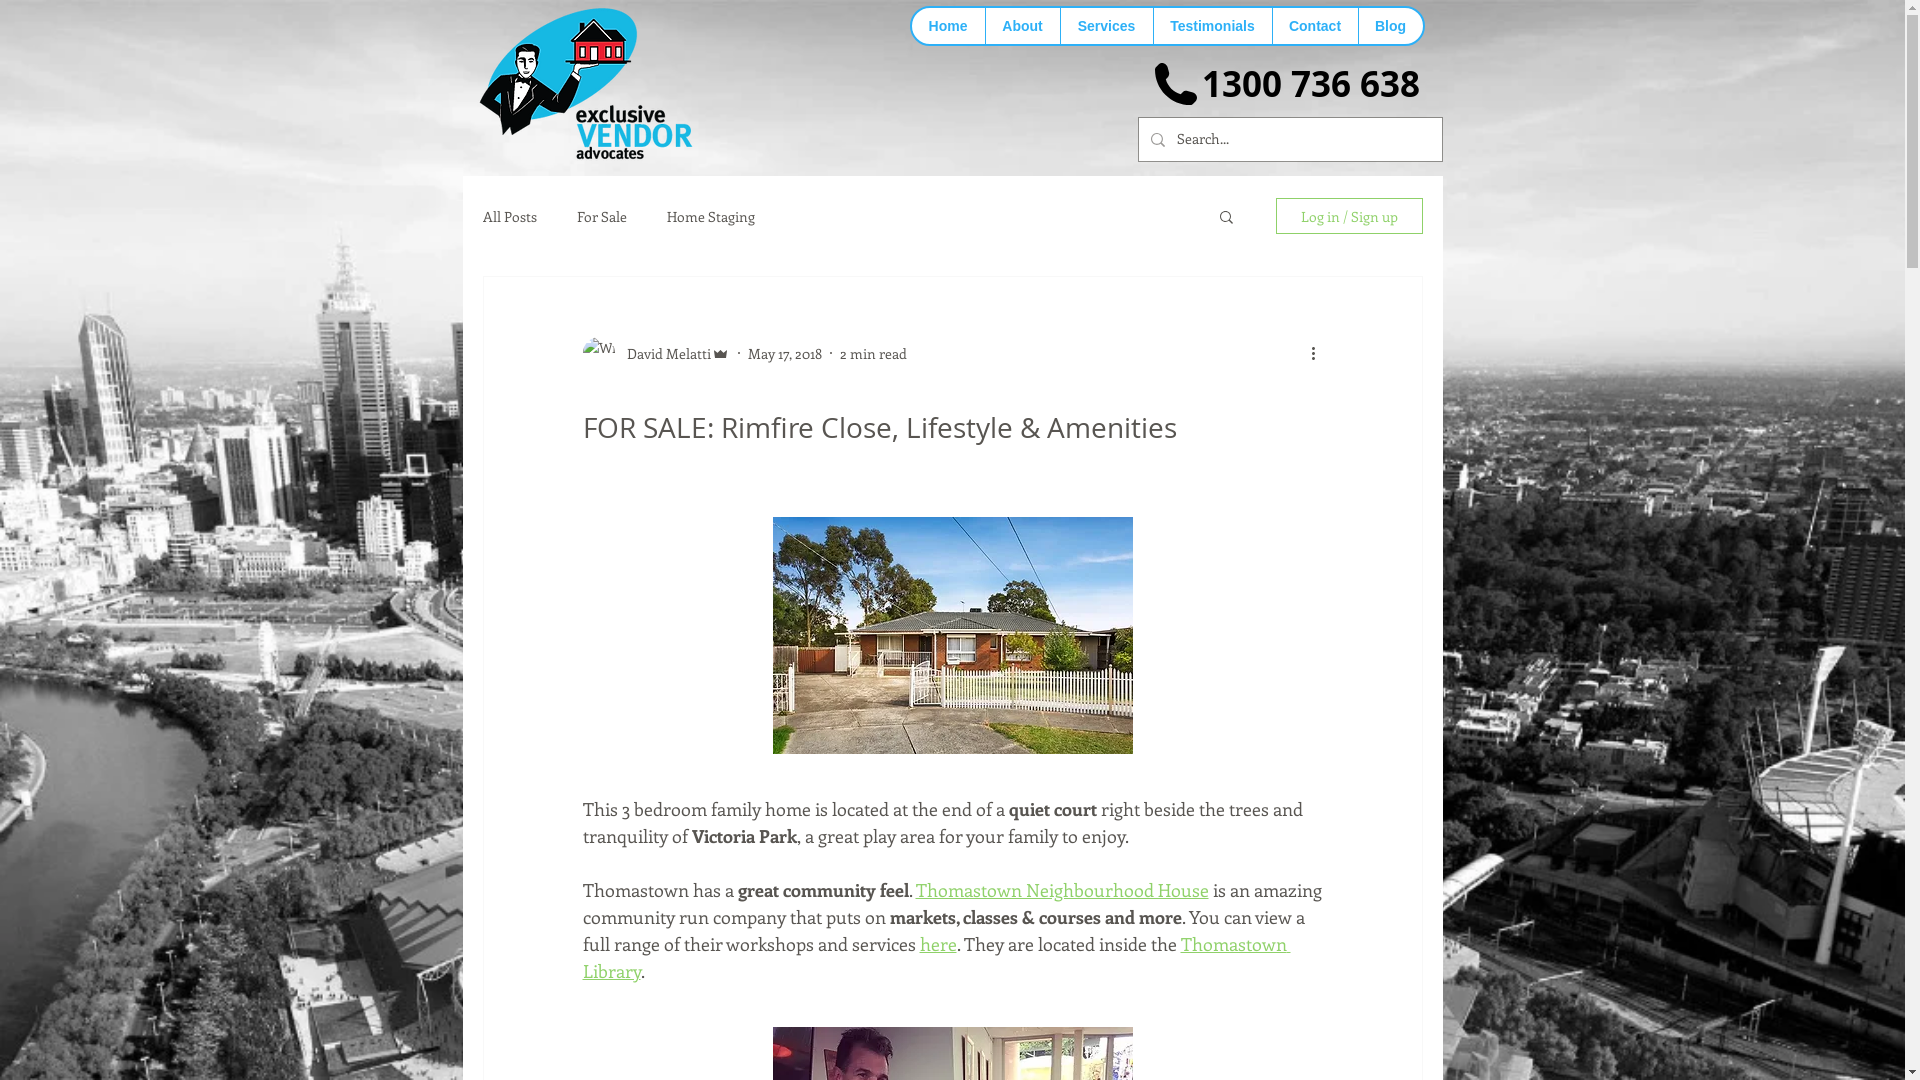 The width and height of the screenshot is (1920, 1080). I want to click on Testimonials, so click(1212, 26).